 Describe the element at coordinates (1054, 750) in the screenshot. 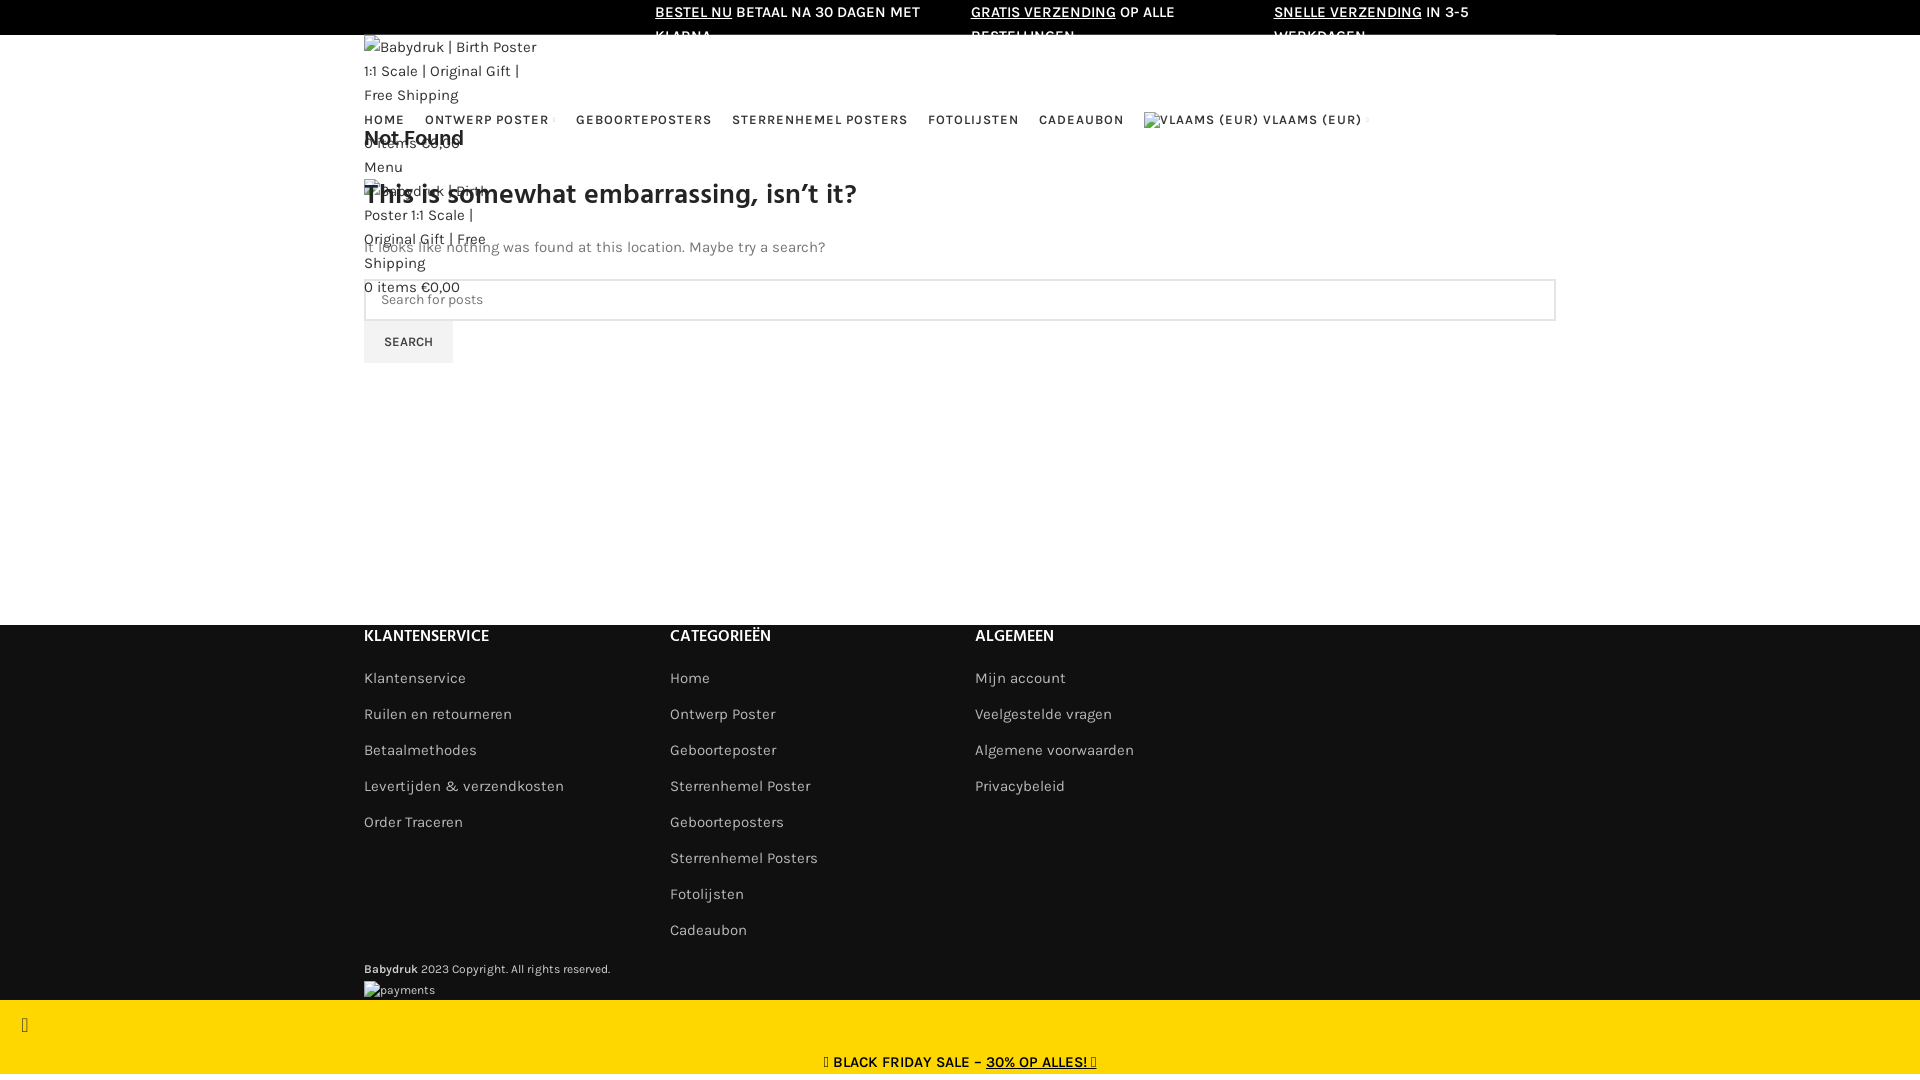

I see `Algemene voorwaarden` at that location.